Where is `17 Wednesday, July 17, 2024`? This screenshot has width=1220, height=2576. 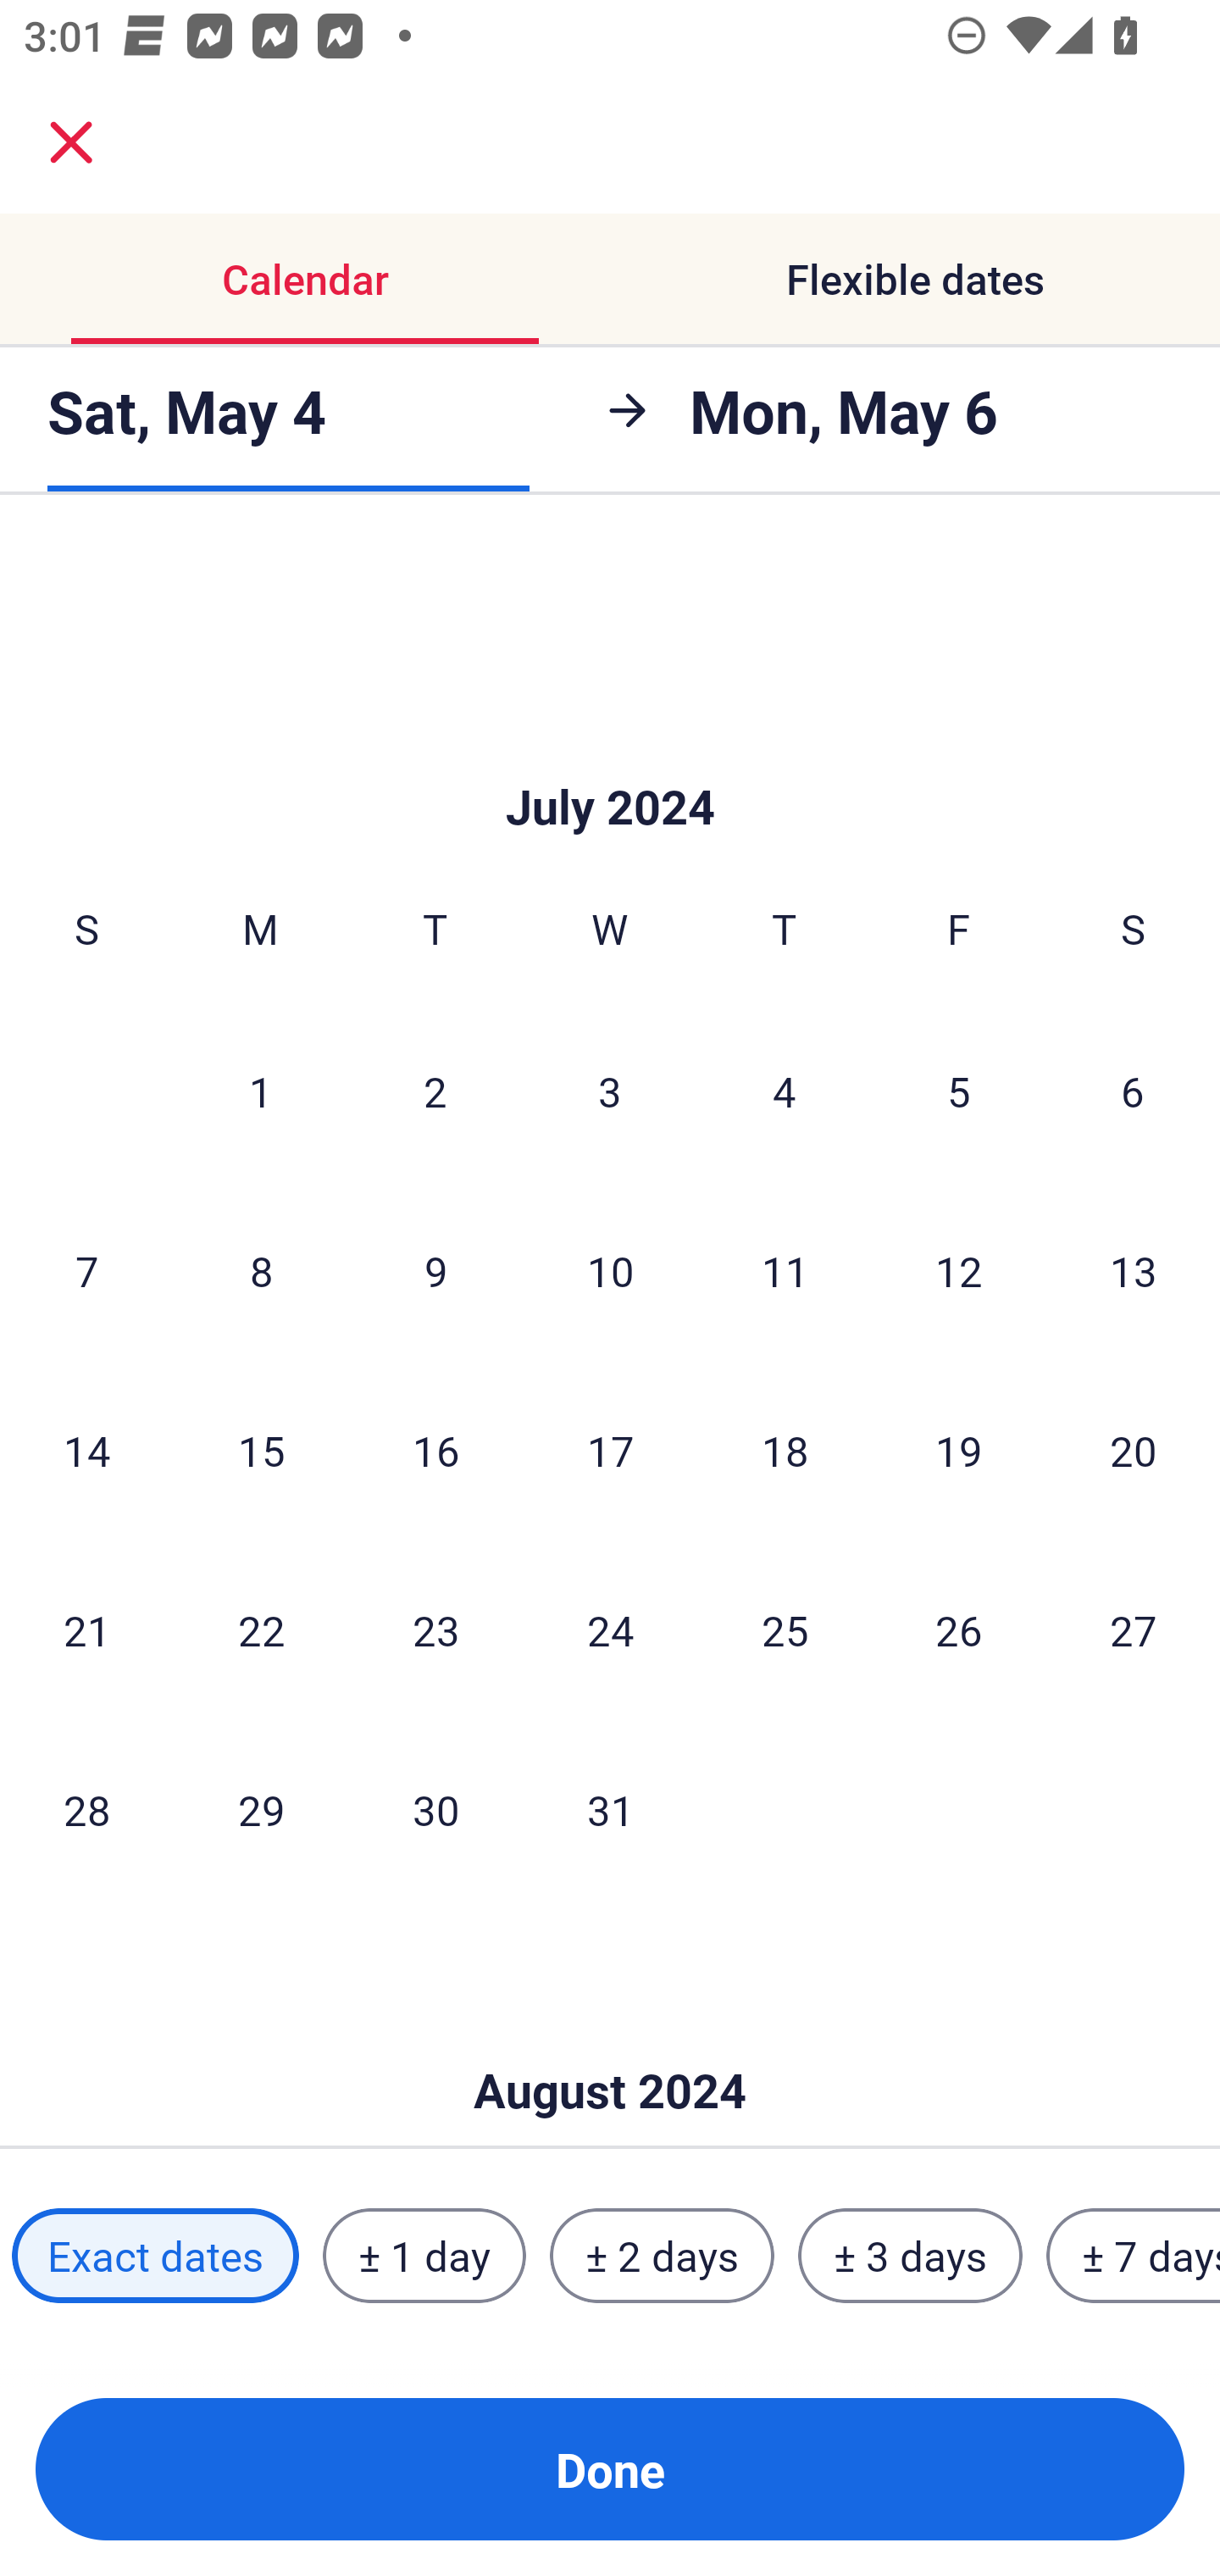 17 Wednesday, July 17, 2024 is located at coordinates (610, 1450).